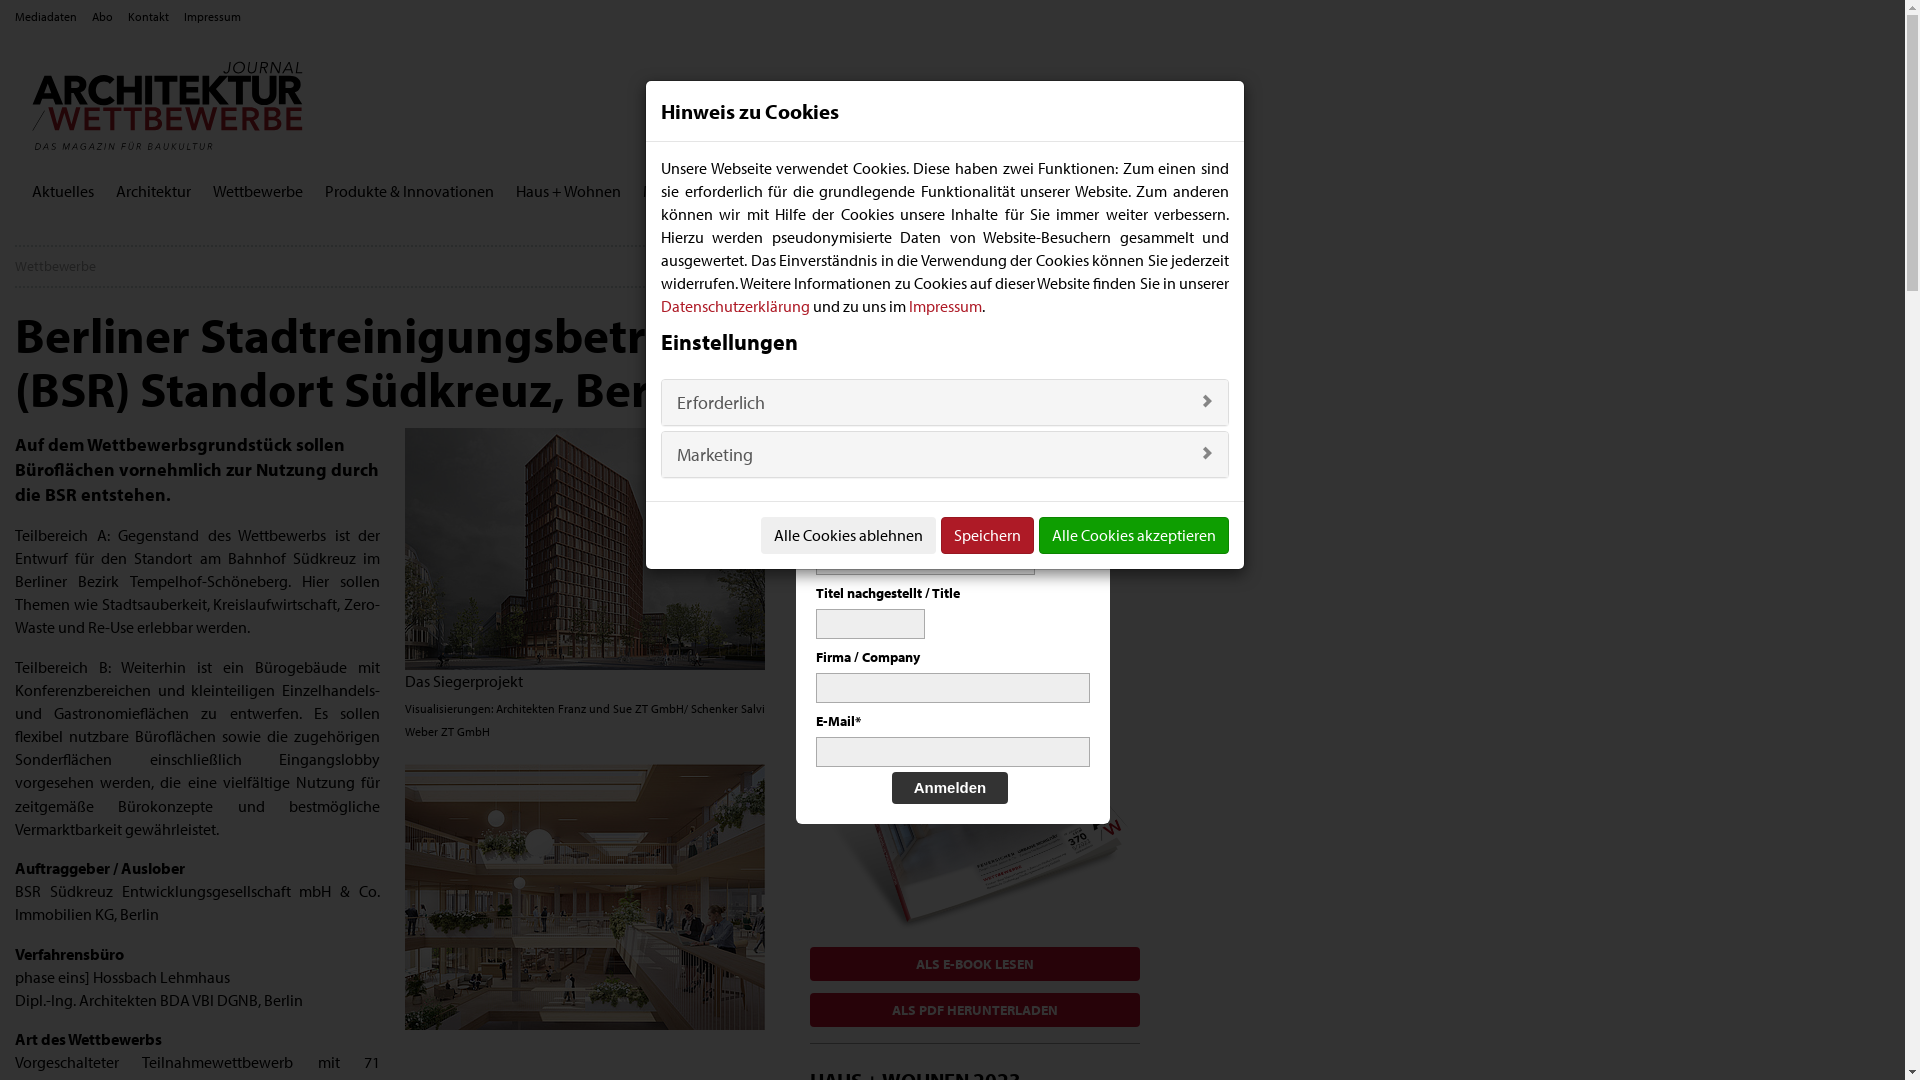  I want to click on AKTUELLE AUSGABE, so click(894, 578).